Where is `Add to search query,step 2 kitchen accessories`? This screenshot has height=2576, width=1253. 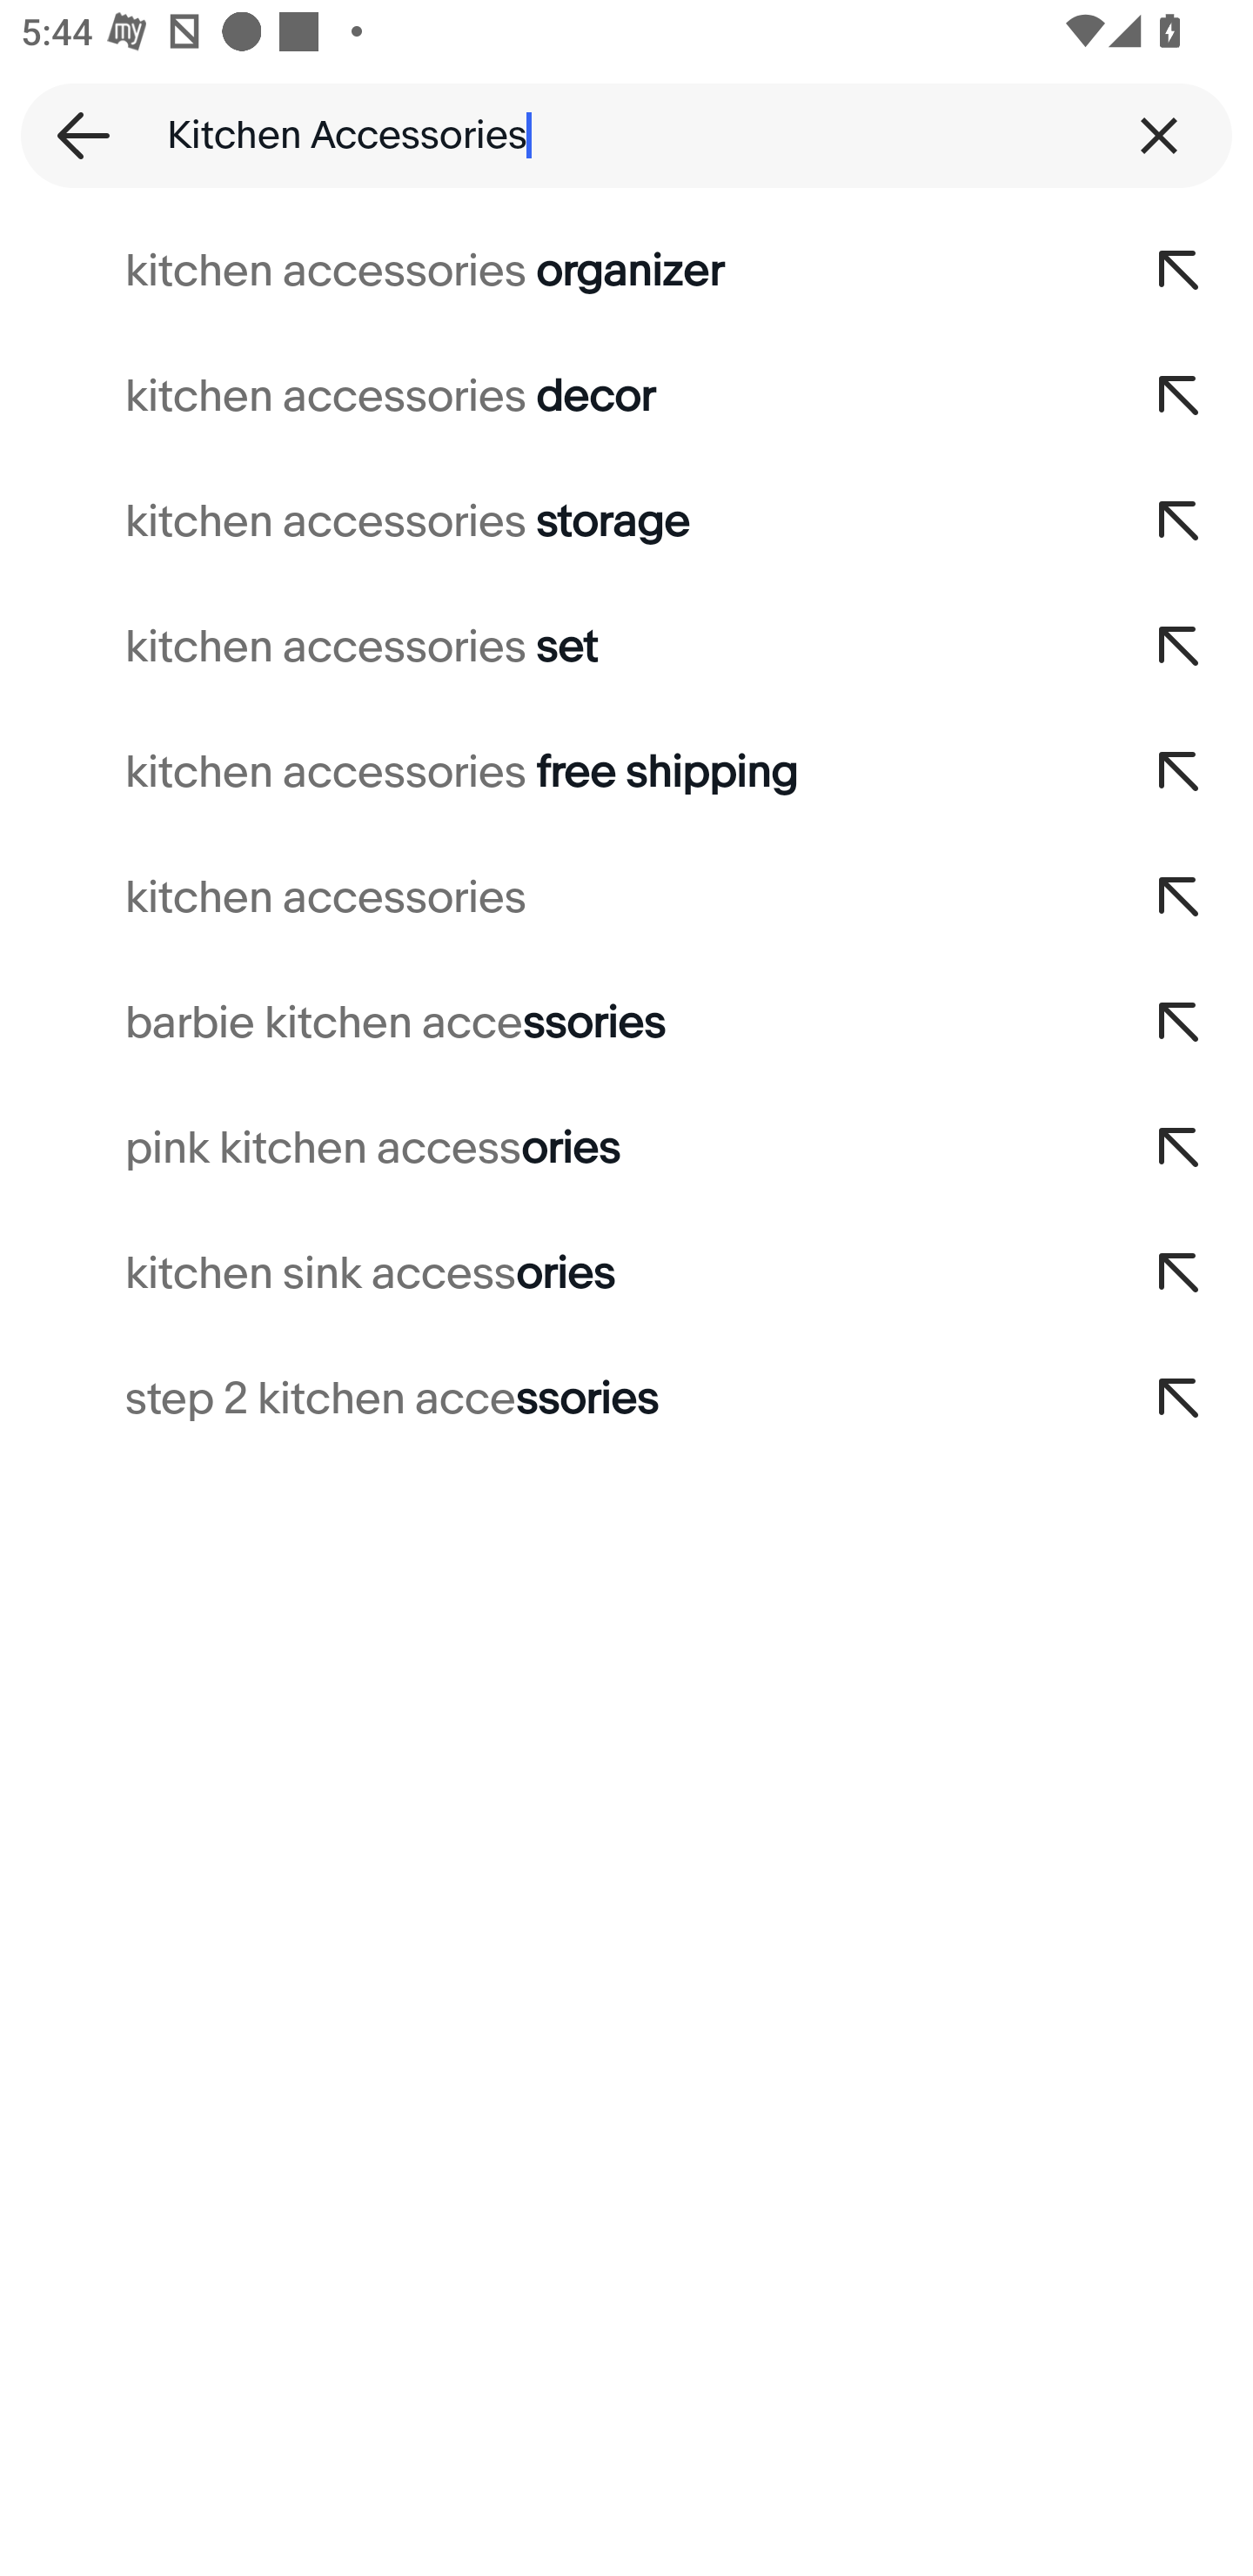
Add to search query,step 2 kitchen accessories is located at coordinates (1180, 1399).